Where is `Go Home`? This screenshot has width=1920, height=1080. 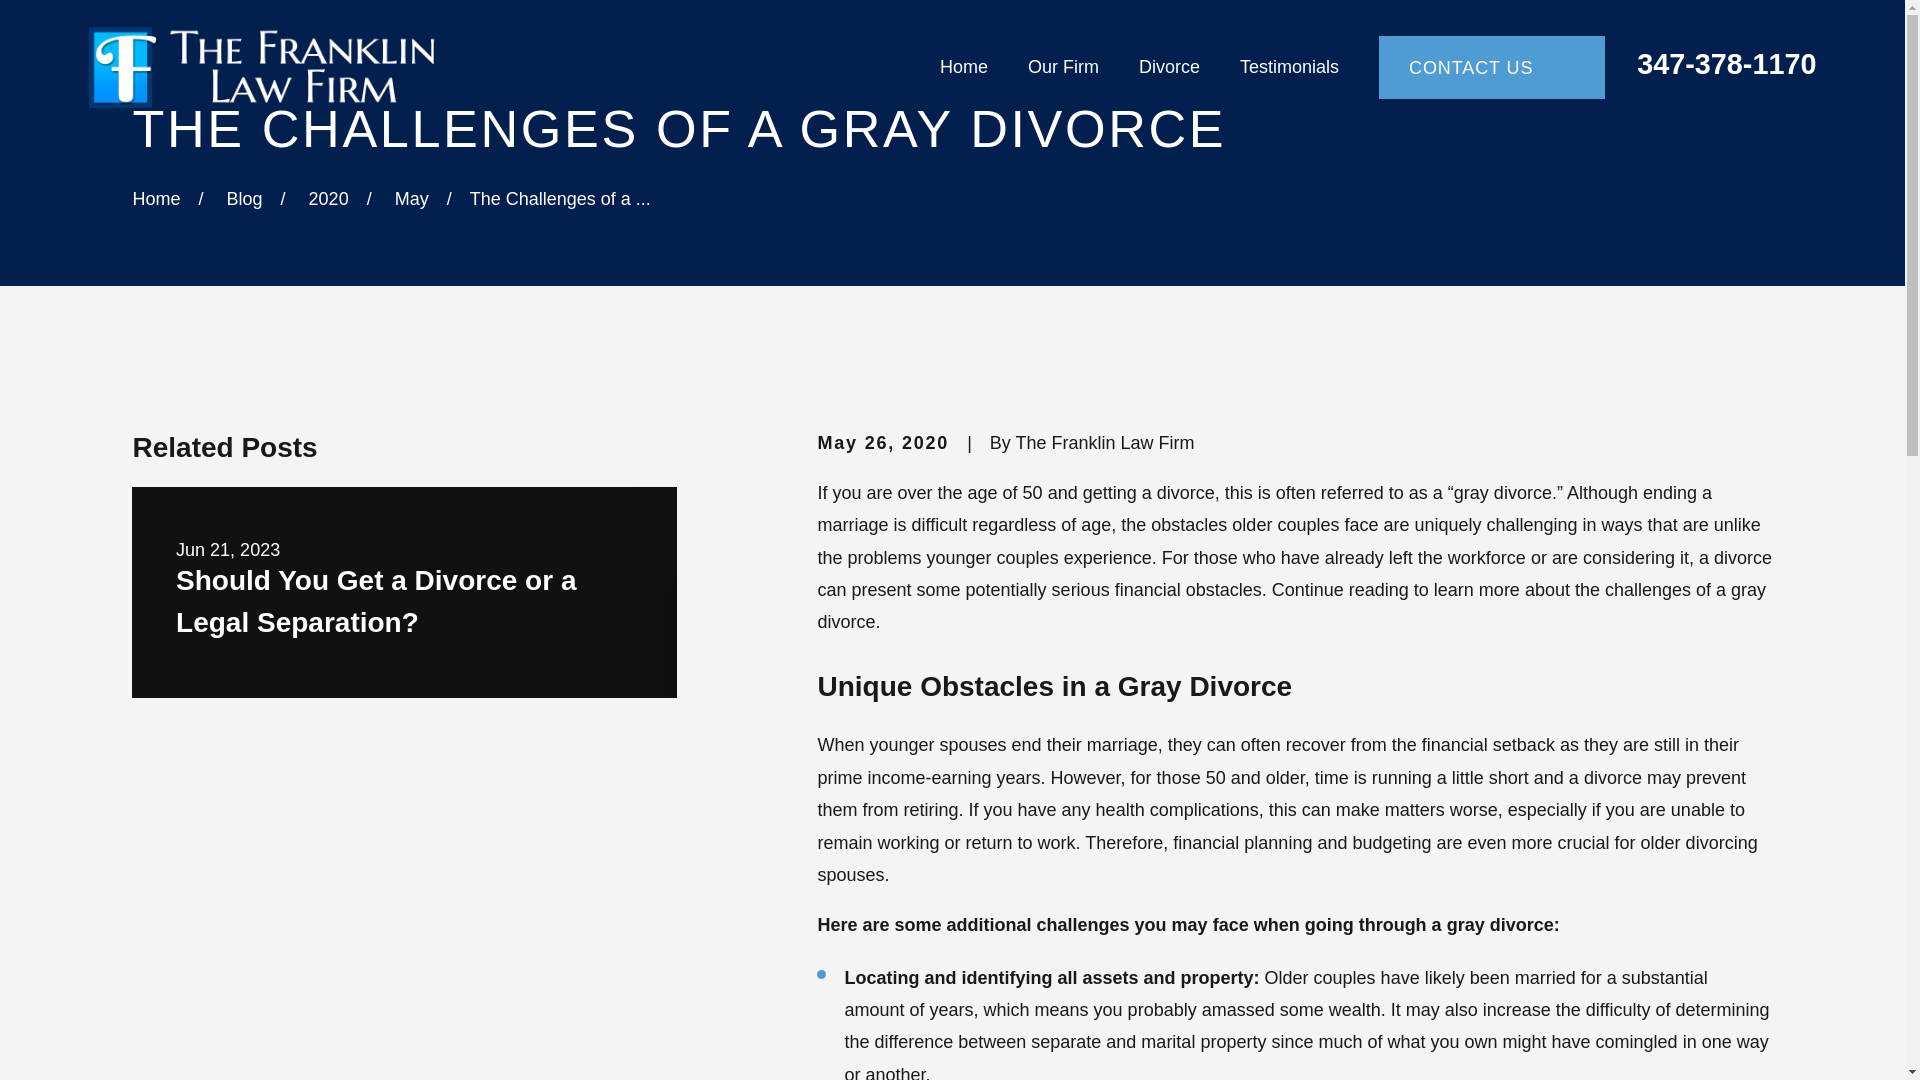
Go Home is located at coordinates (156, 199).